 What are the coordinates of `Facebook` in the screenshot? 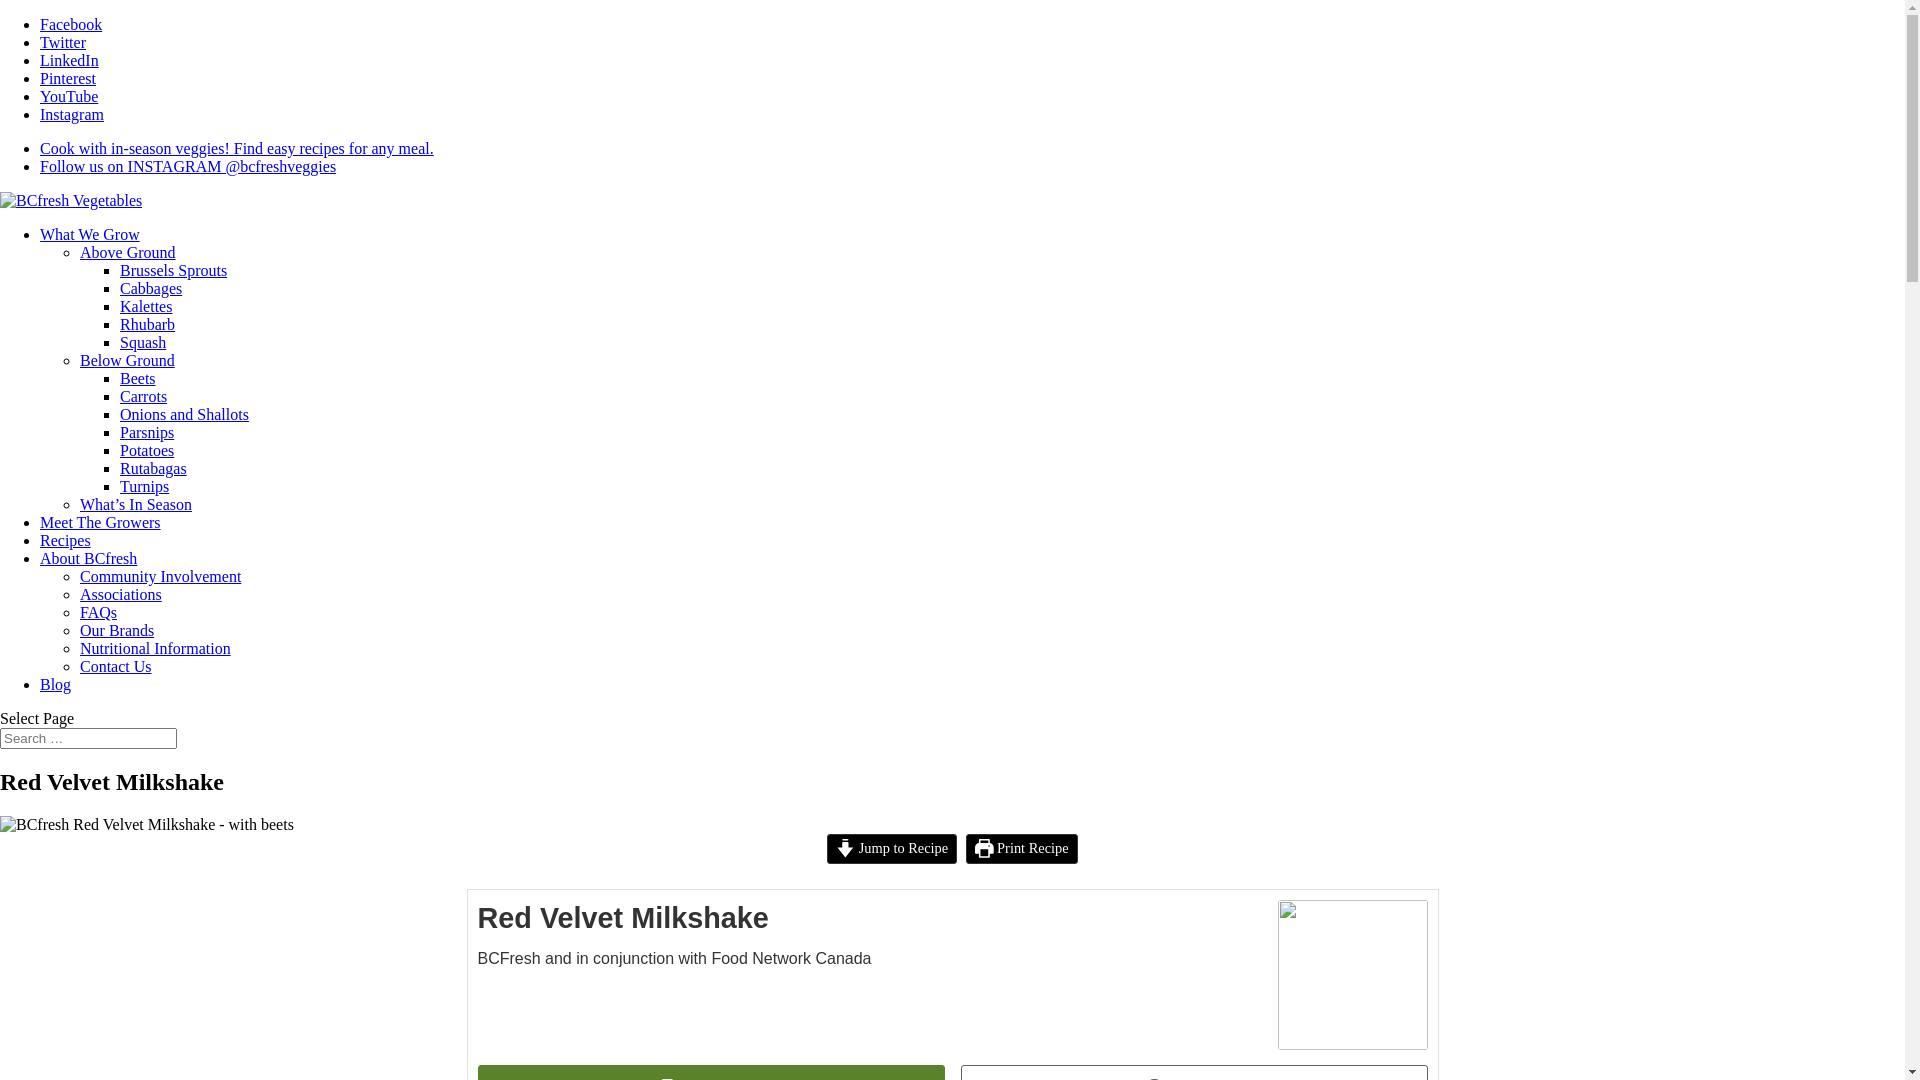 It's located at (71, 24).